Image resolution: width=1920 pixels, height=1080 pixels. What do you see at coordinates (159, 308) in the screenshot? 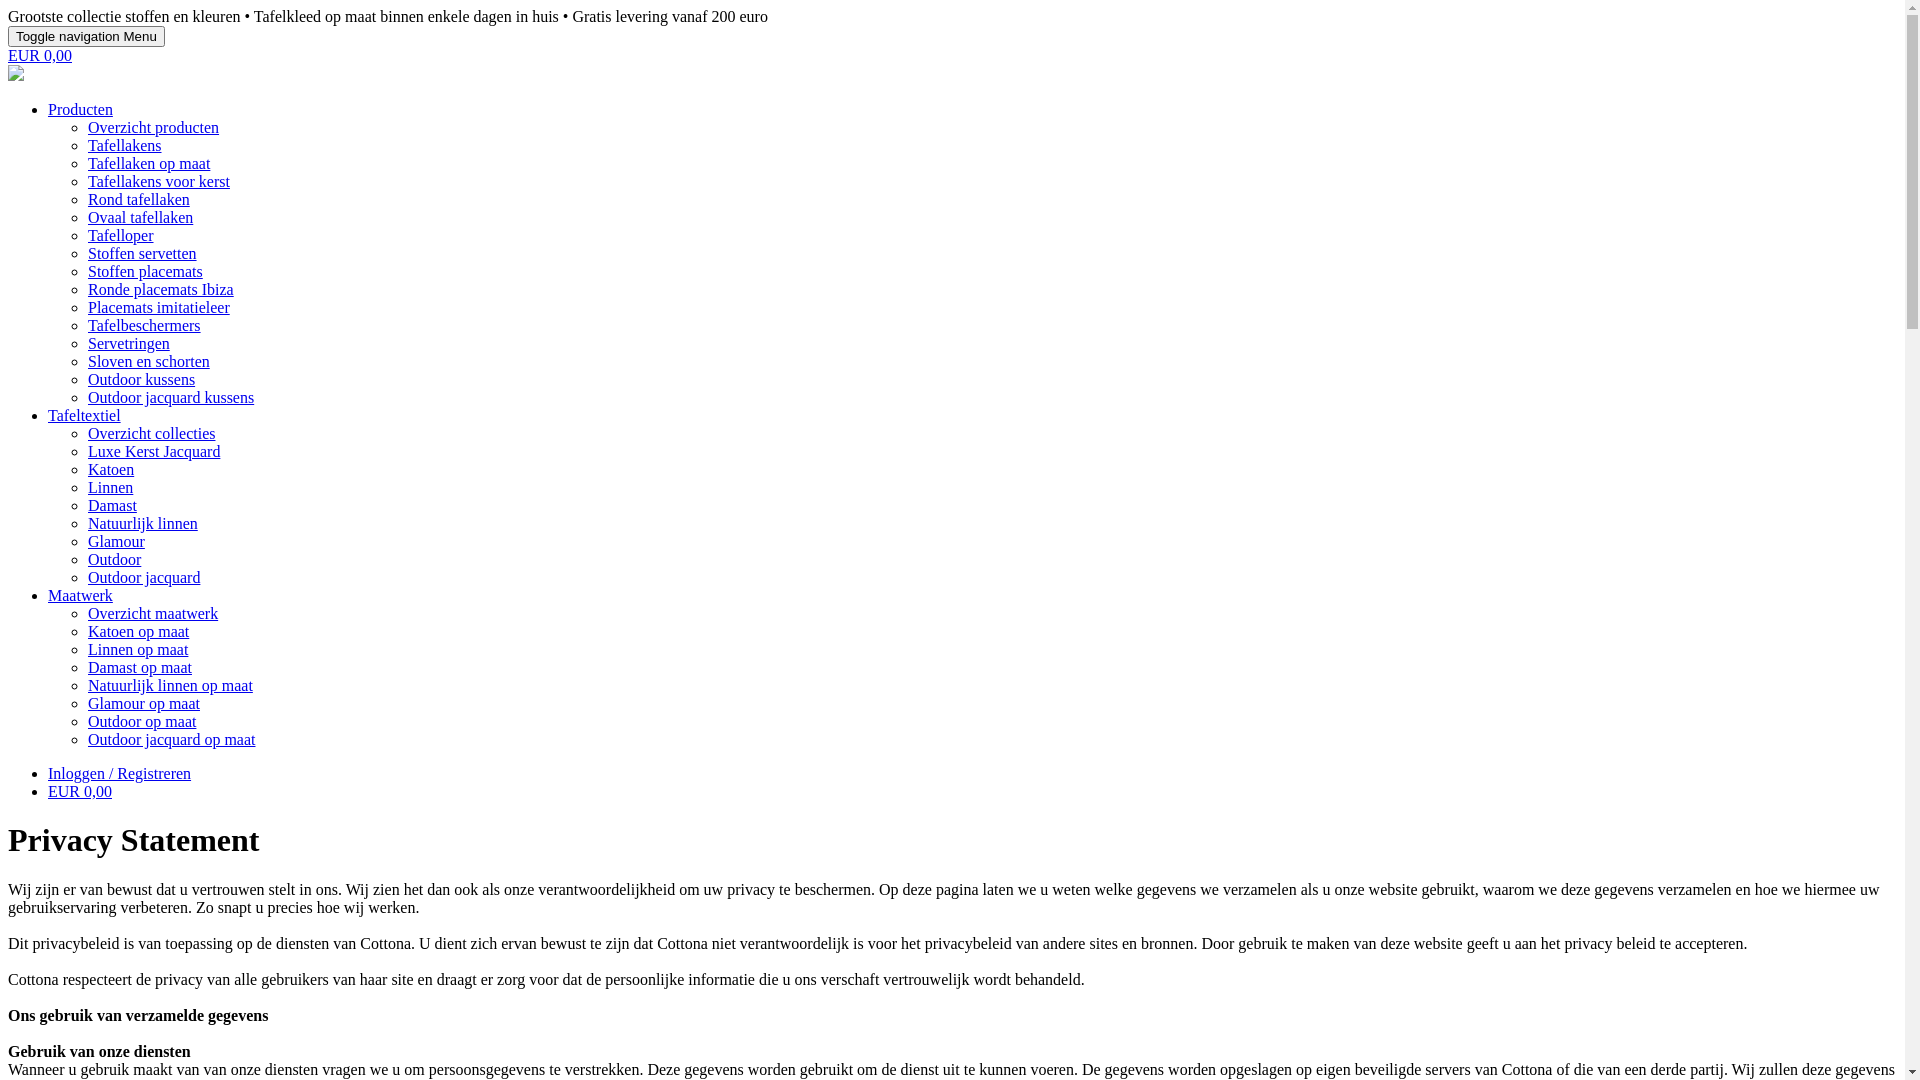
I see `Placemats imitatieleer` at bounding box center [159, 308].